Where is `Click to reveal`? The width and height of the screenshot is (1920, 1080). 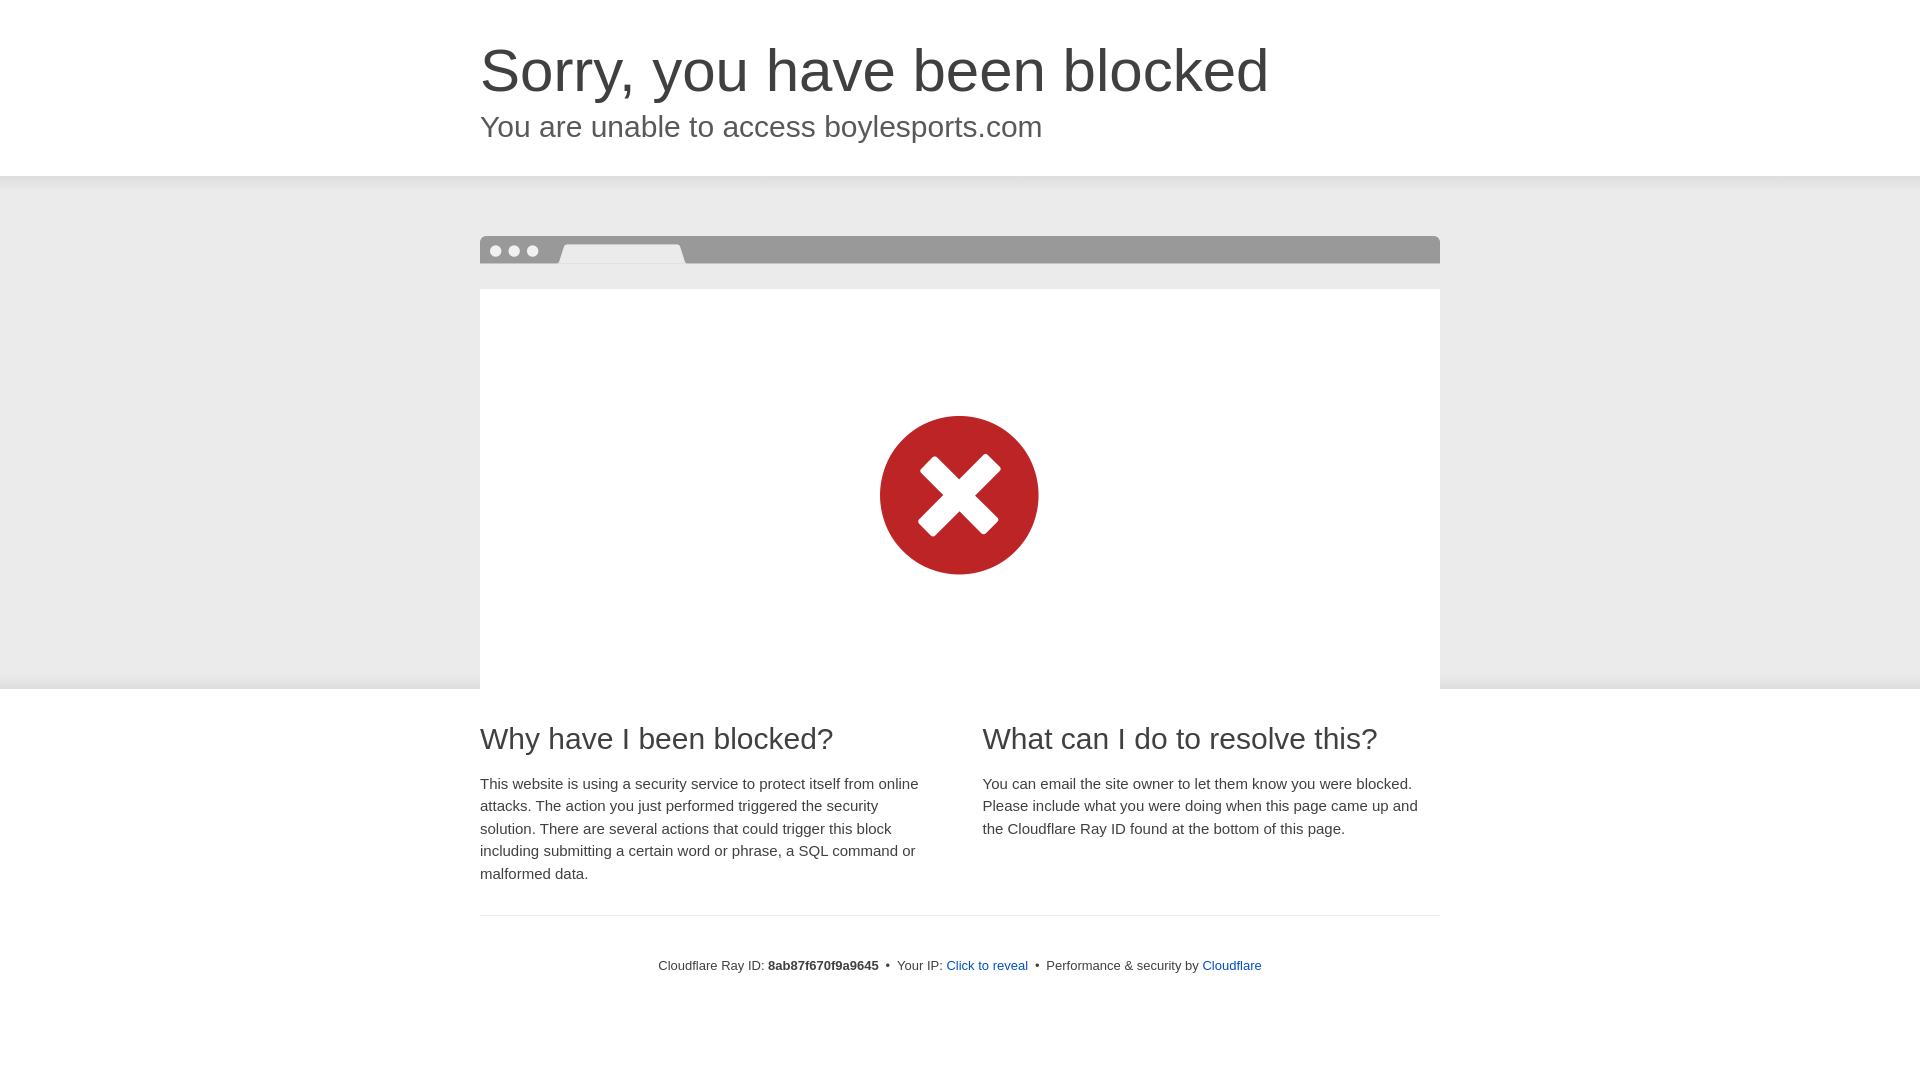 Click to reveal is located at coordinates (986, 966).